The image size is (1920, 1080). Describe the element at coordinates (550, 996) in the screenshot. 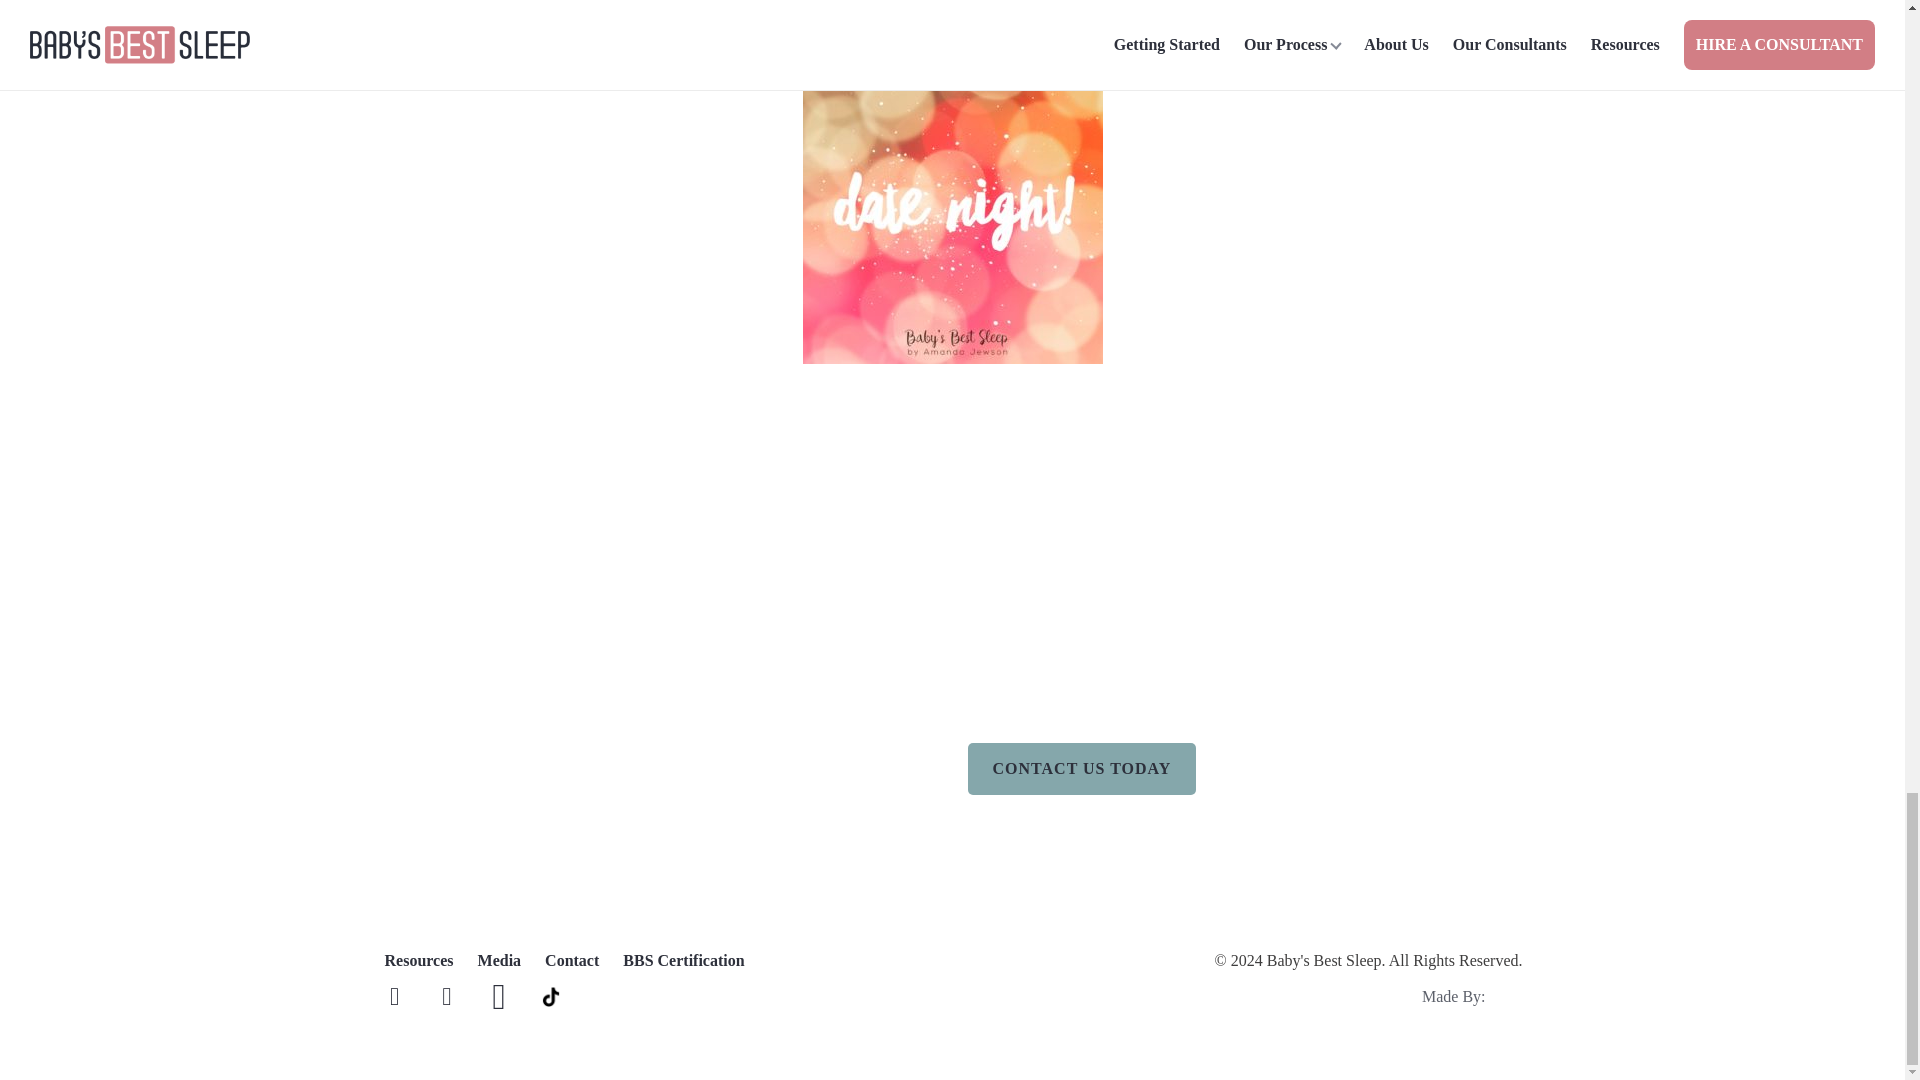

I see `TikTok` at that location.